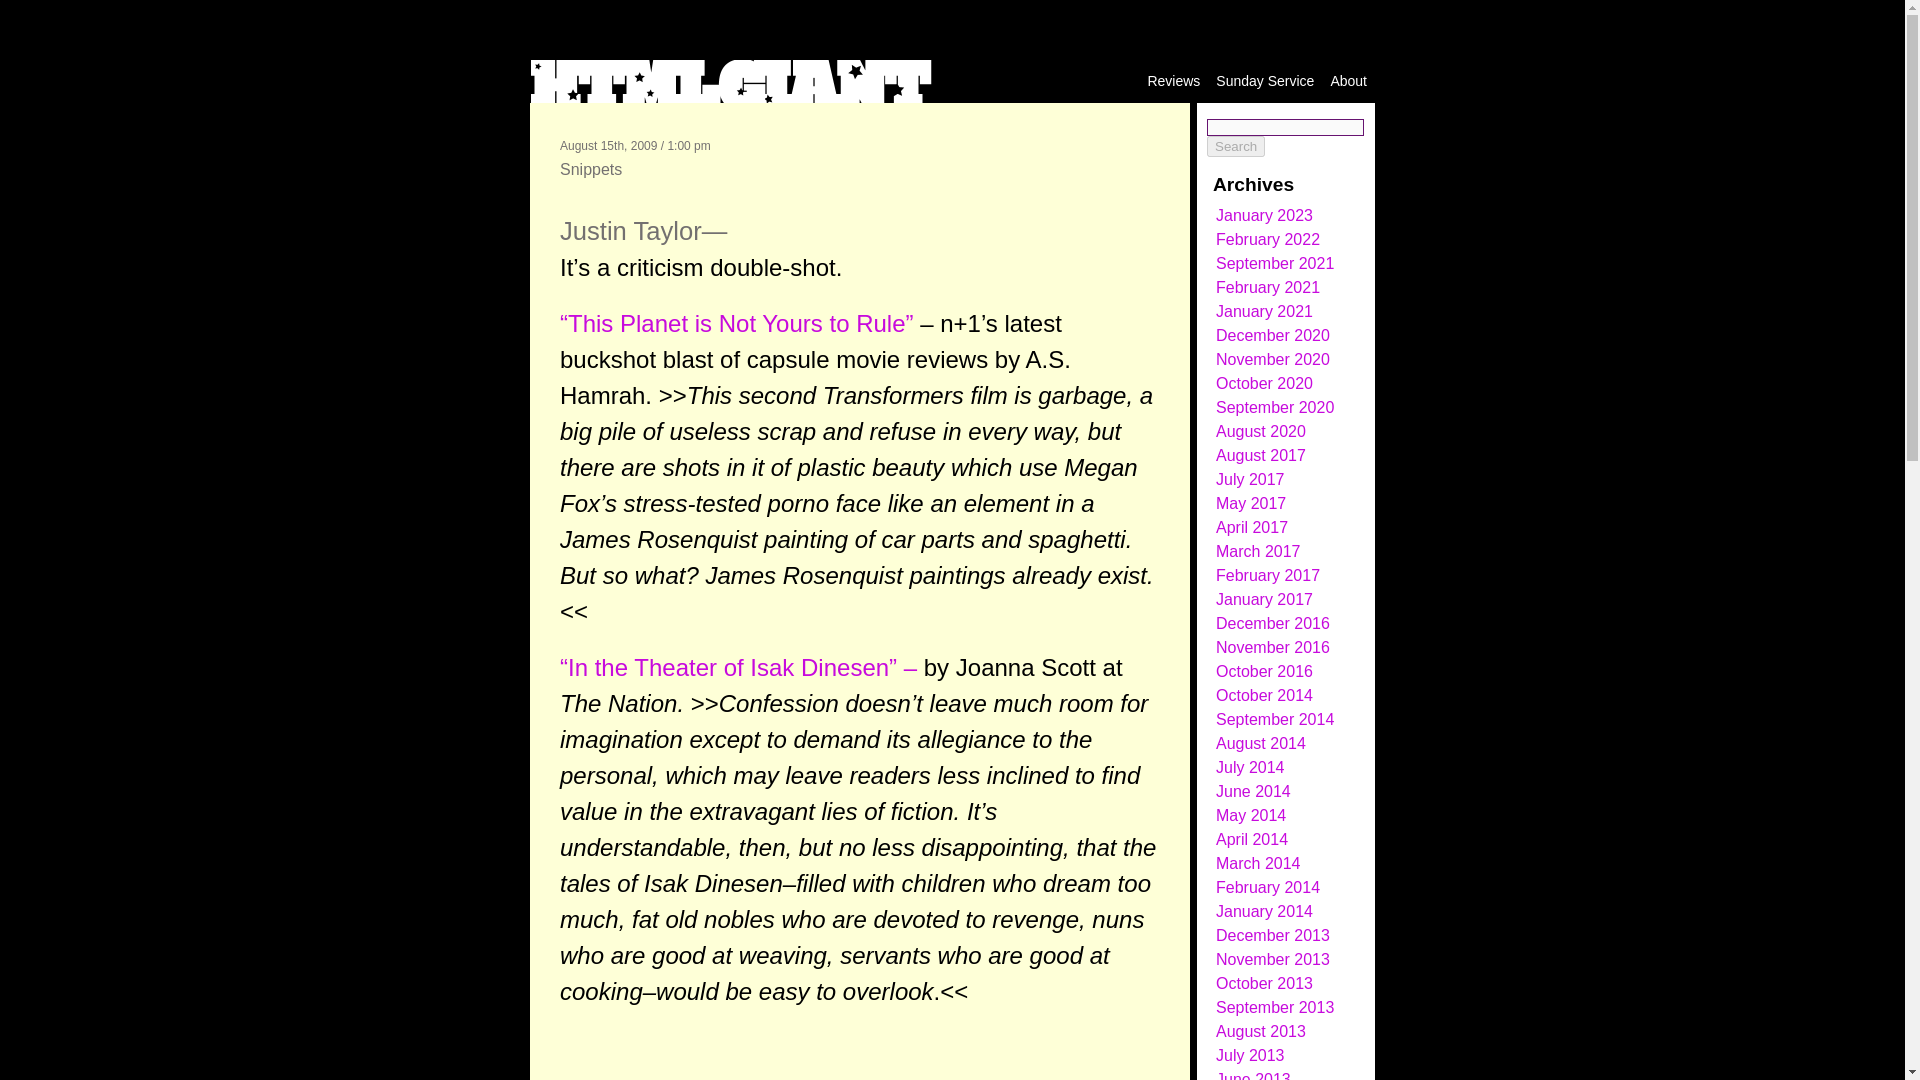  I want to click on April 2017, so click(1252, 527).